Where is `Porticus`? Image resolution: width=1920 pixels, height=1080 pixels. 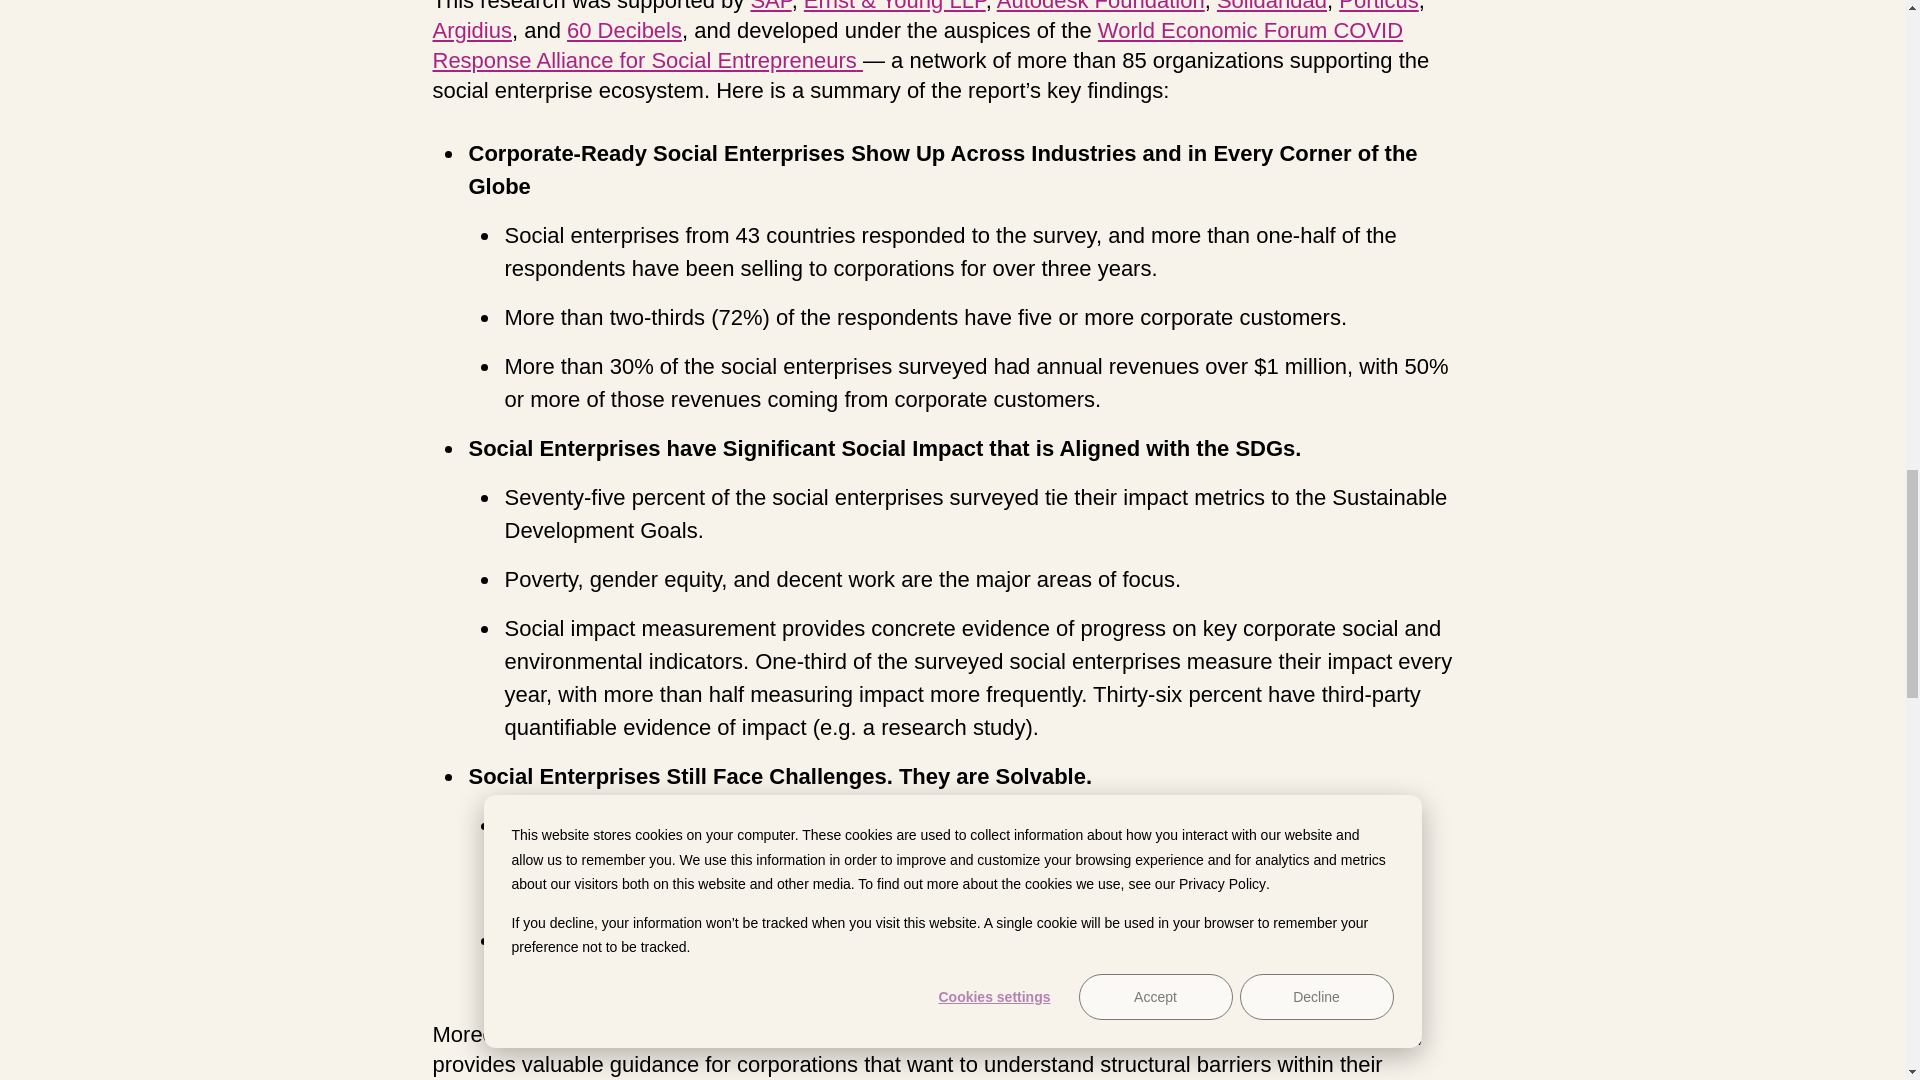
Porticus is located at coordinates (1378, 8).